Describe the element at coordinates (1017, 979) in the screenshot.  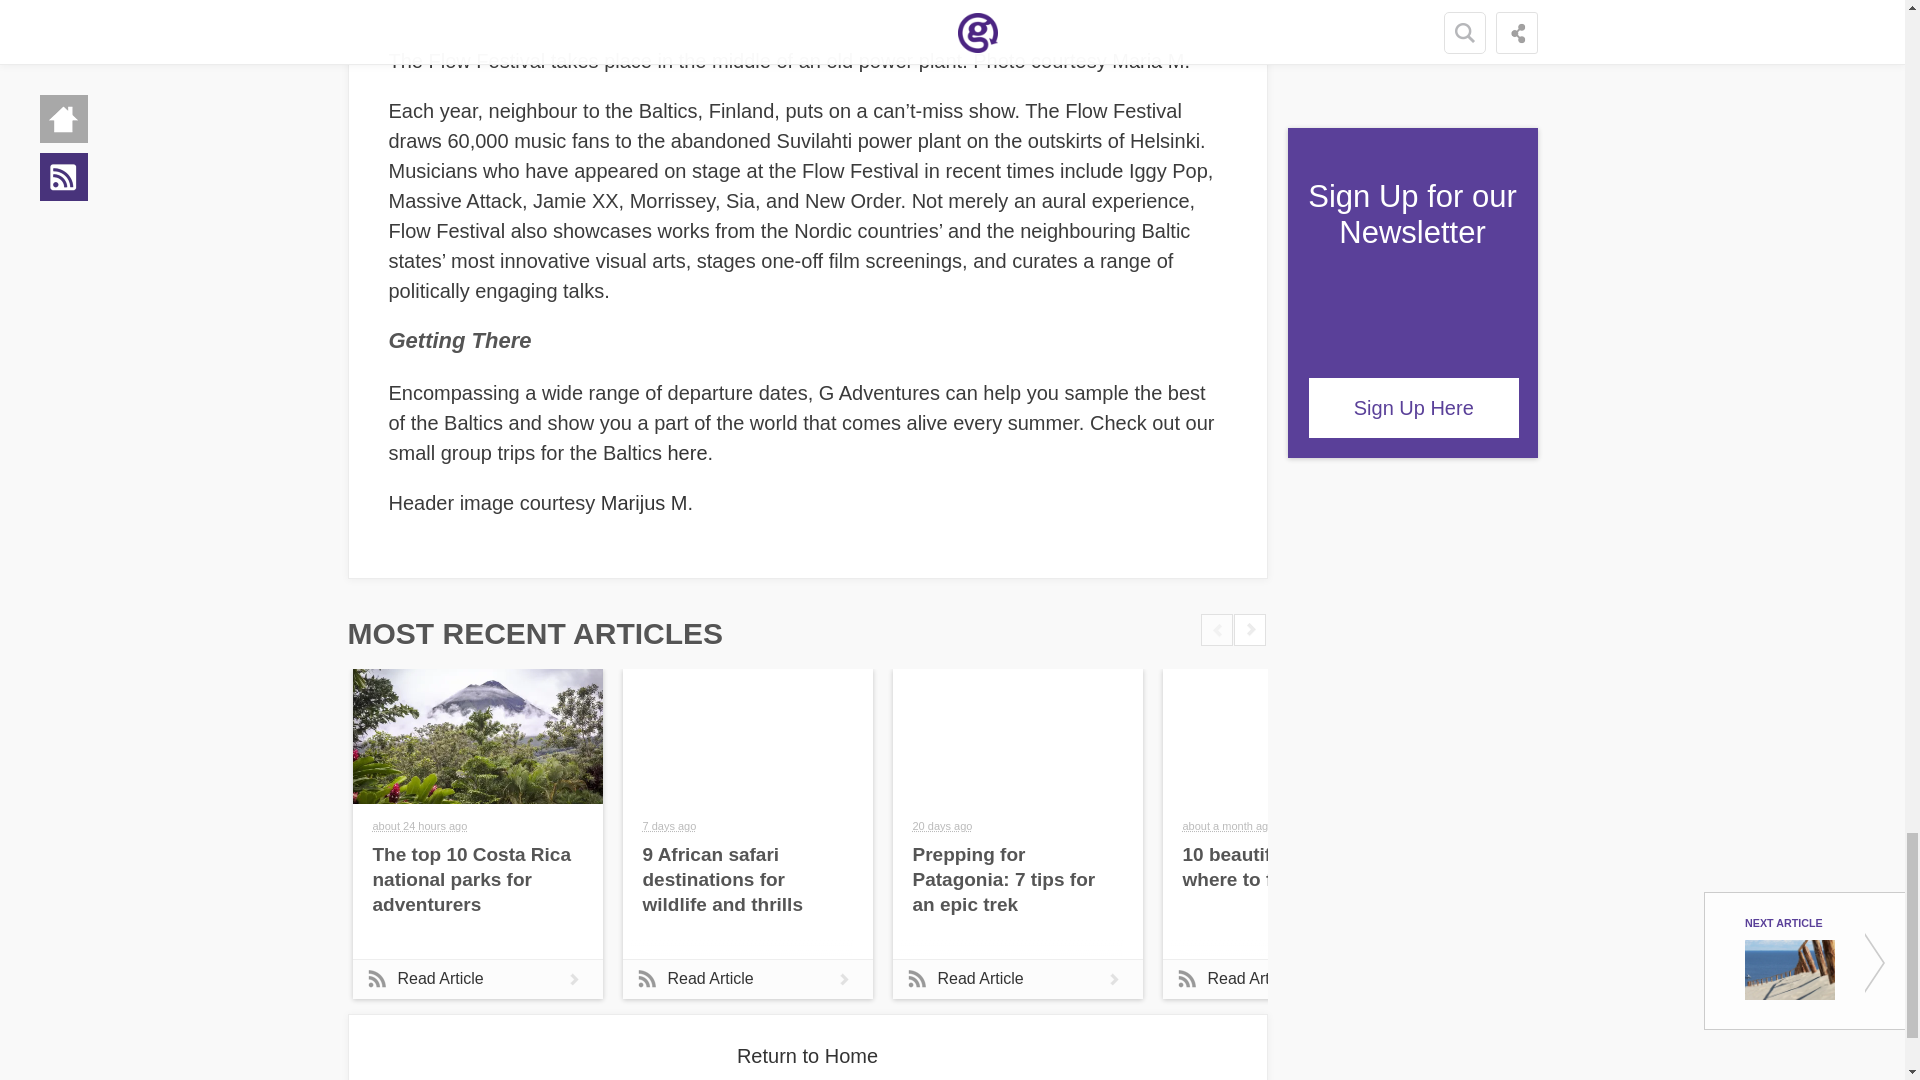
I see `Read Article` at that location.